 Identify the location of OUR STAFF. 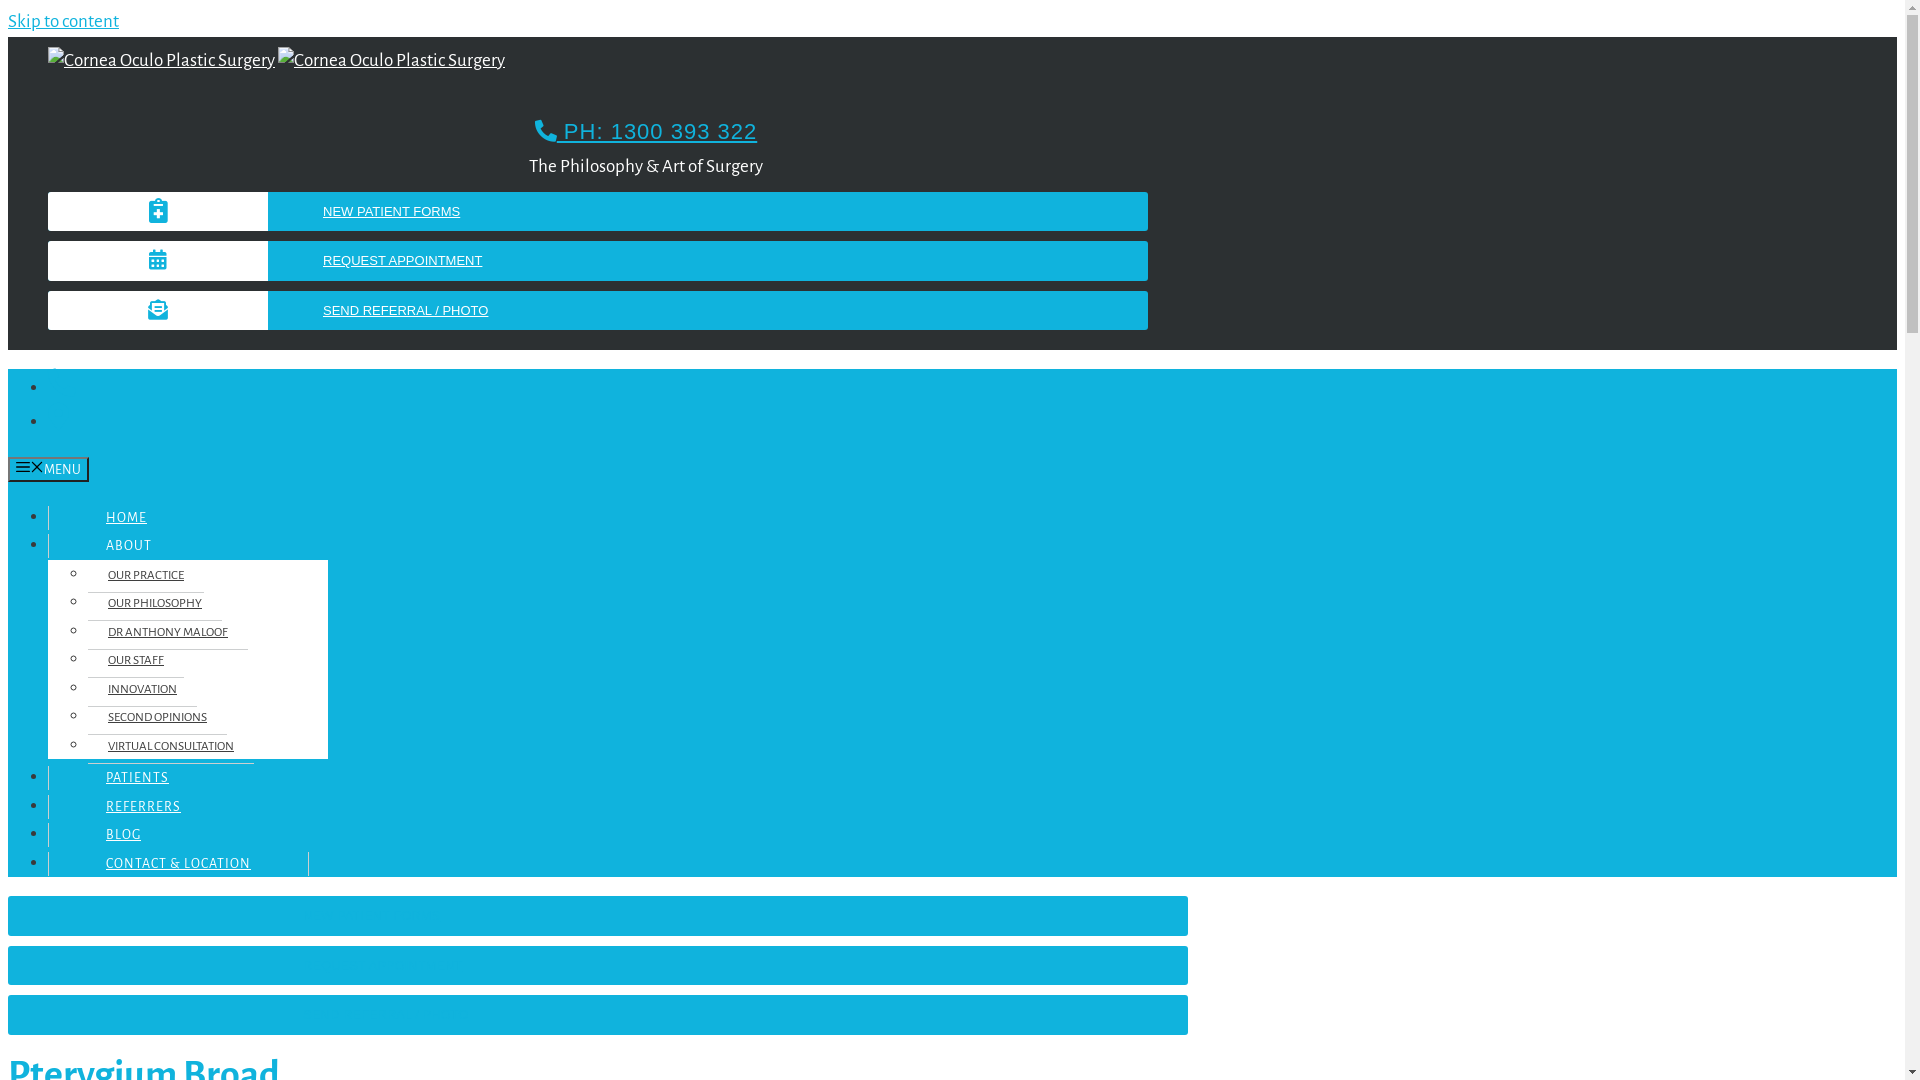
(136, 661).